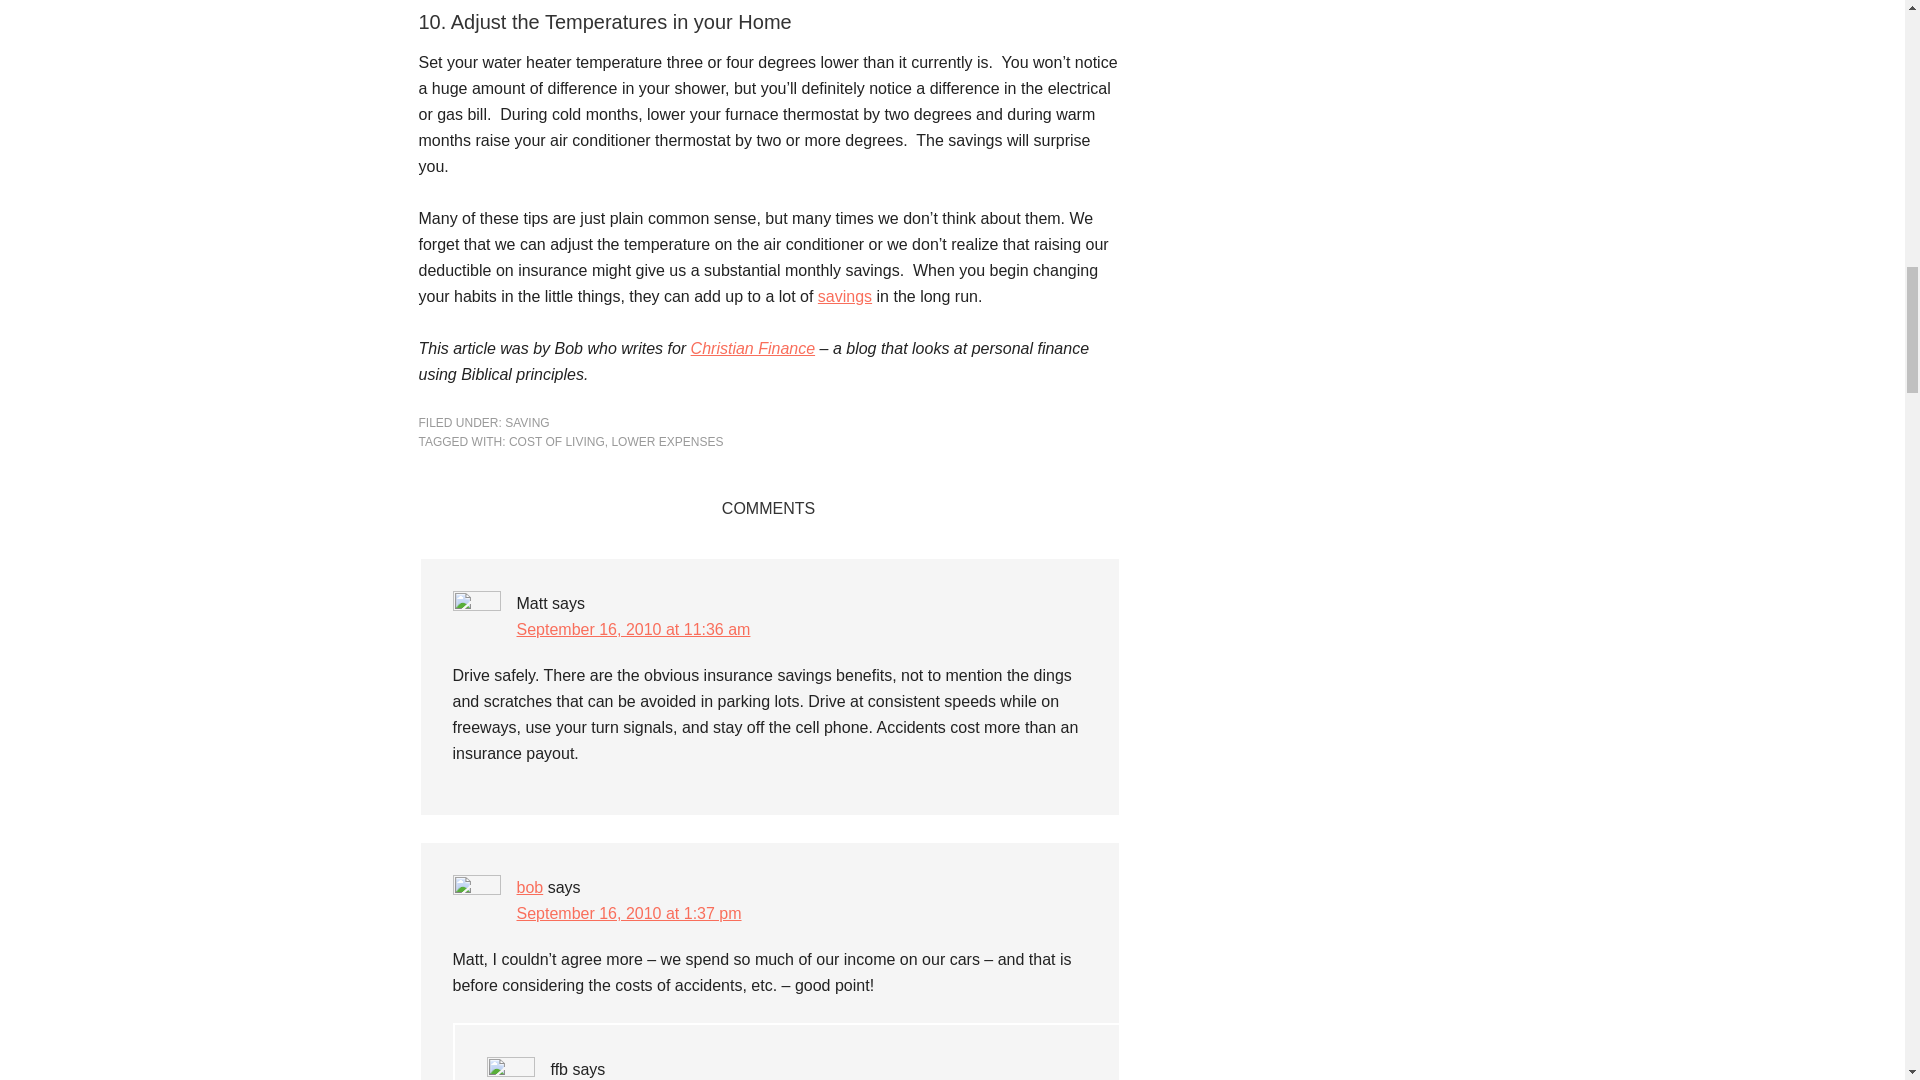  Describe the element at coordinates (844, 296) in the screenshot. I see `Reasons for a high yield online savings account.` at that location.